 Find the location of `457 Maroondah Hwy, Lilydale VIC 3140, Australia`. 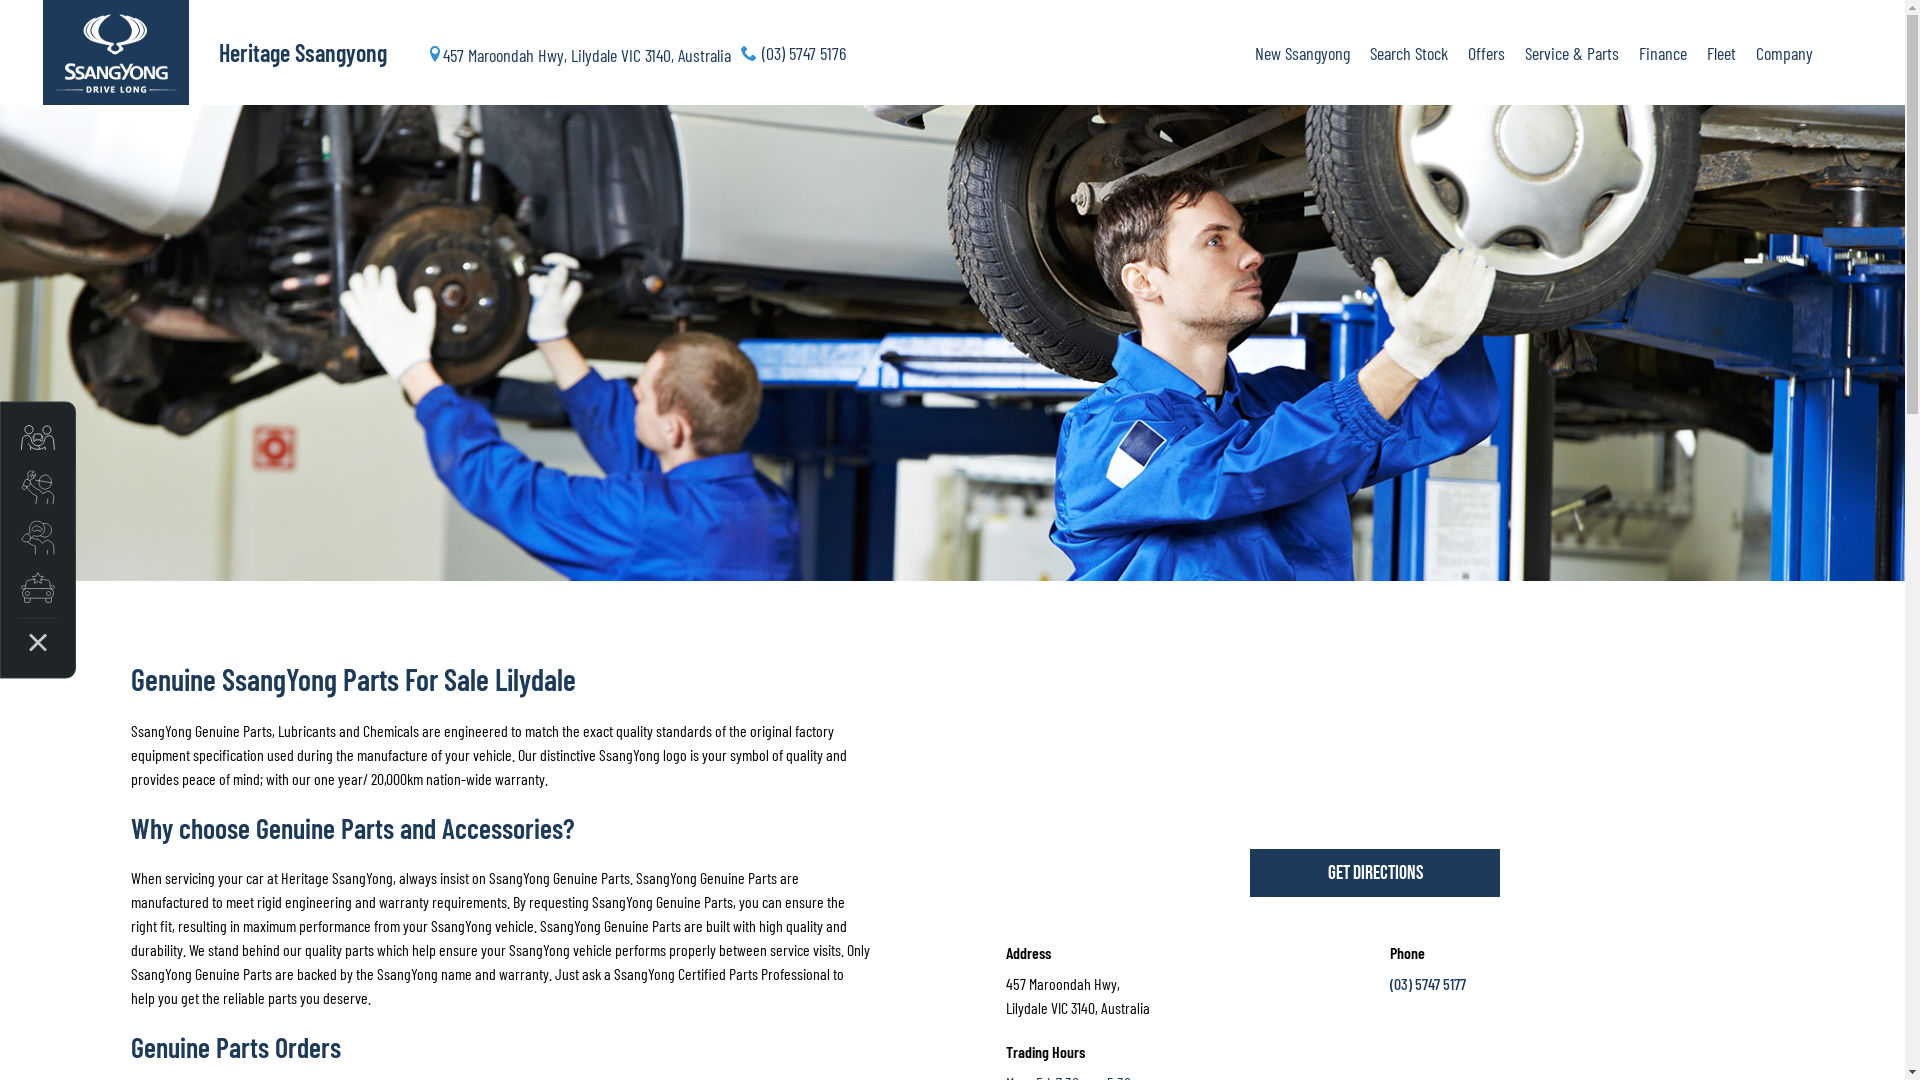

457 Maroondah Hwy, Lilydale VIC 3140, Australia is located at coordinates (578, 52).